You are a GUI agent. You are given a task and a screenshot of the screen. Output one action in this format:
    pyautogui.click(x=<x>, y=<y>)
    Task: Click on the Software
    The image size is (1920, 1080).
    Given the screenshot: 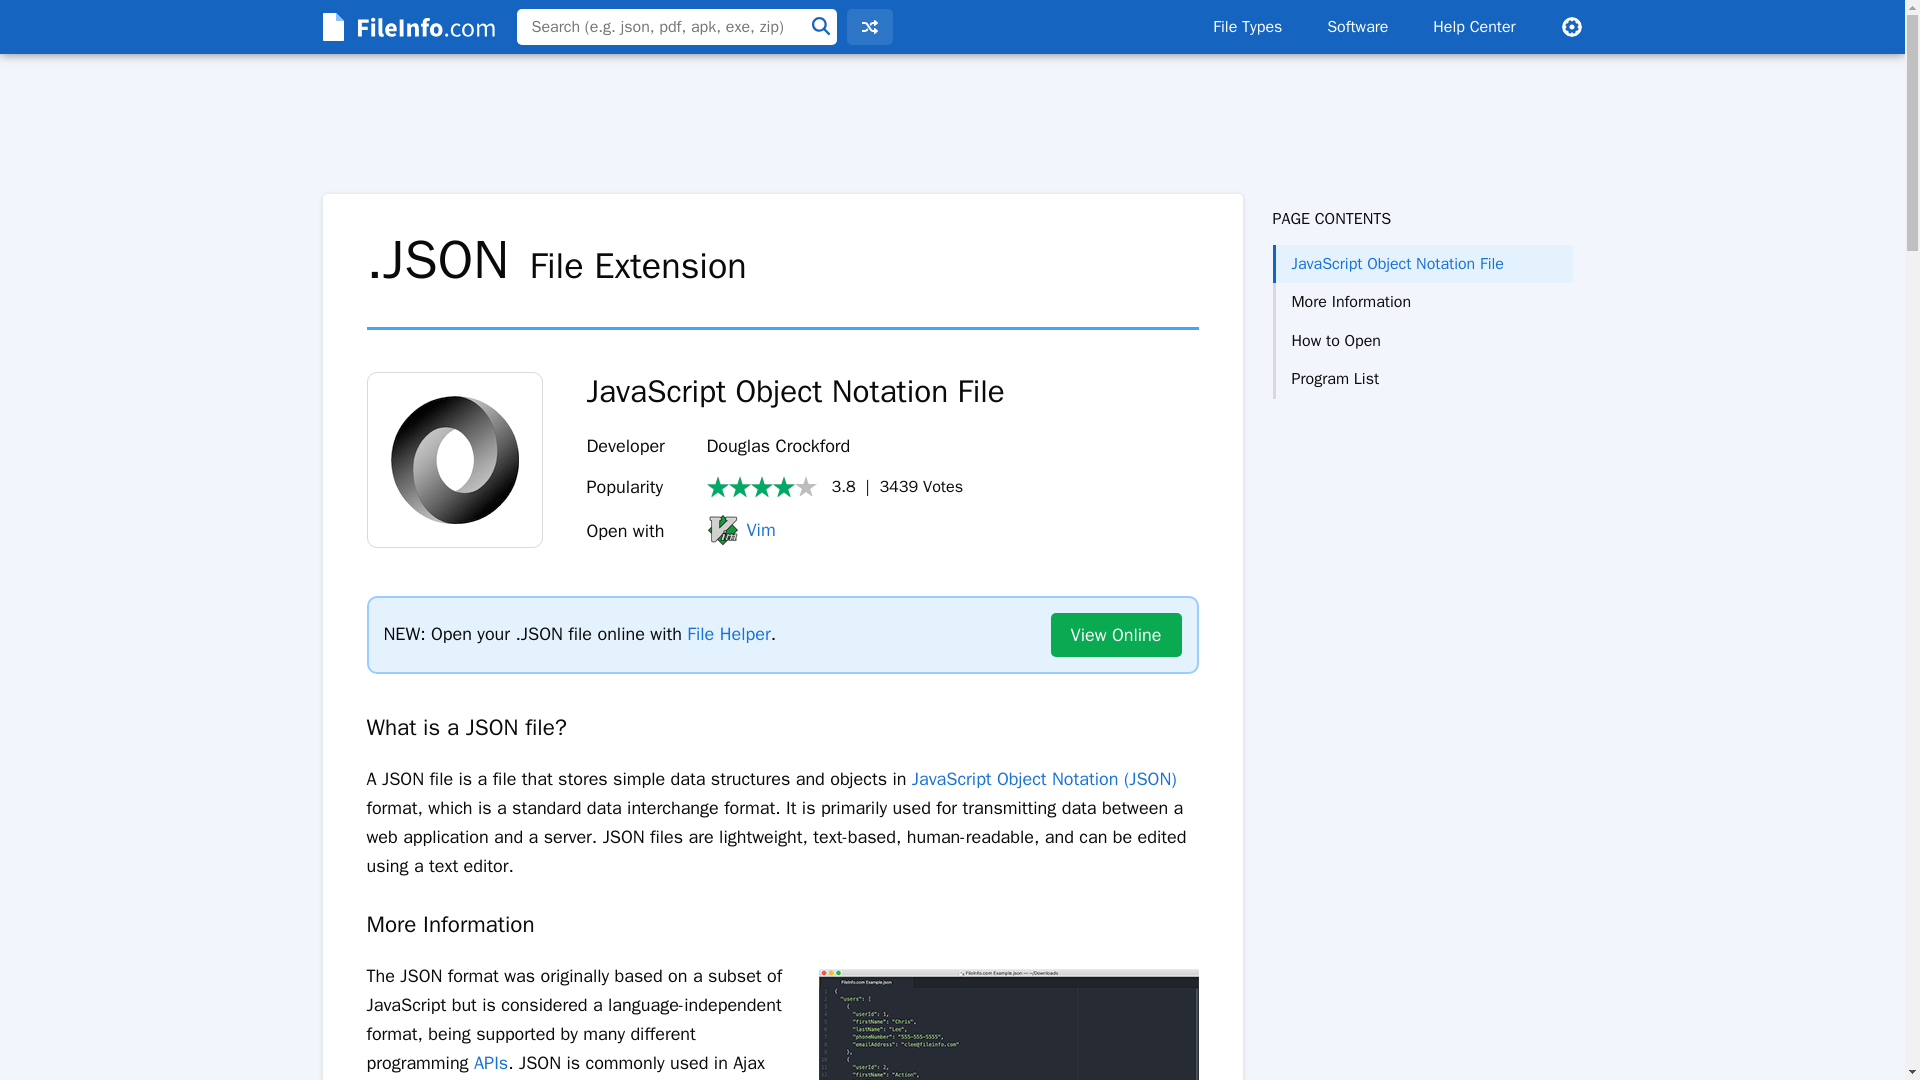 What is the action you would take?
    pyautogui.click(x=1357, y=27)
    